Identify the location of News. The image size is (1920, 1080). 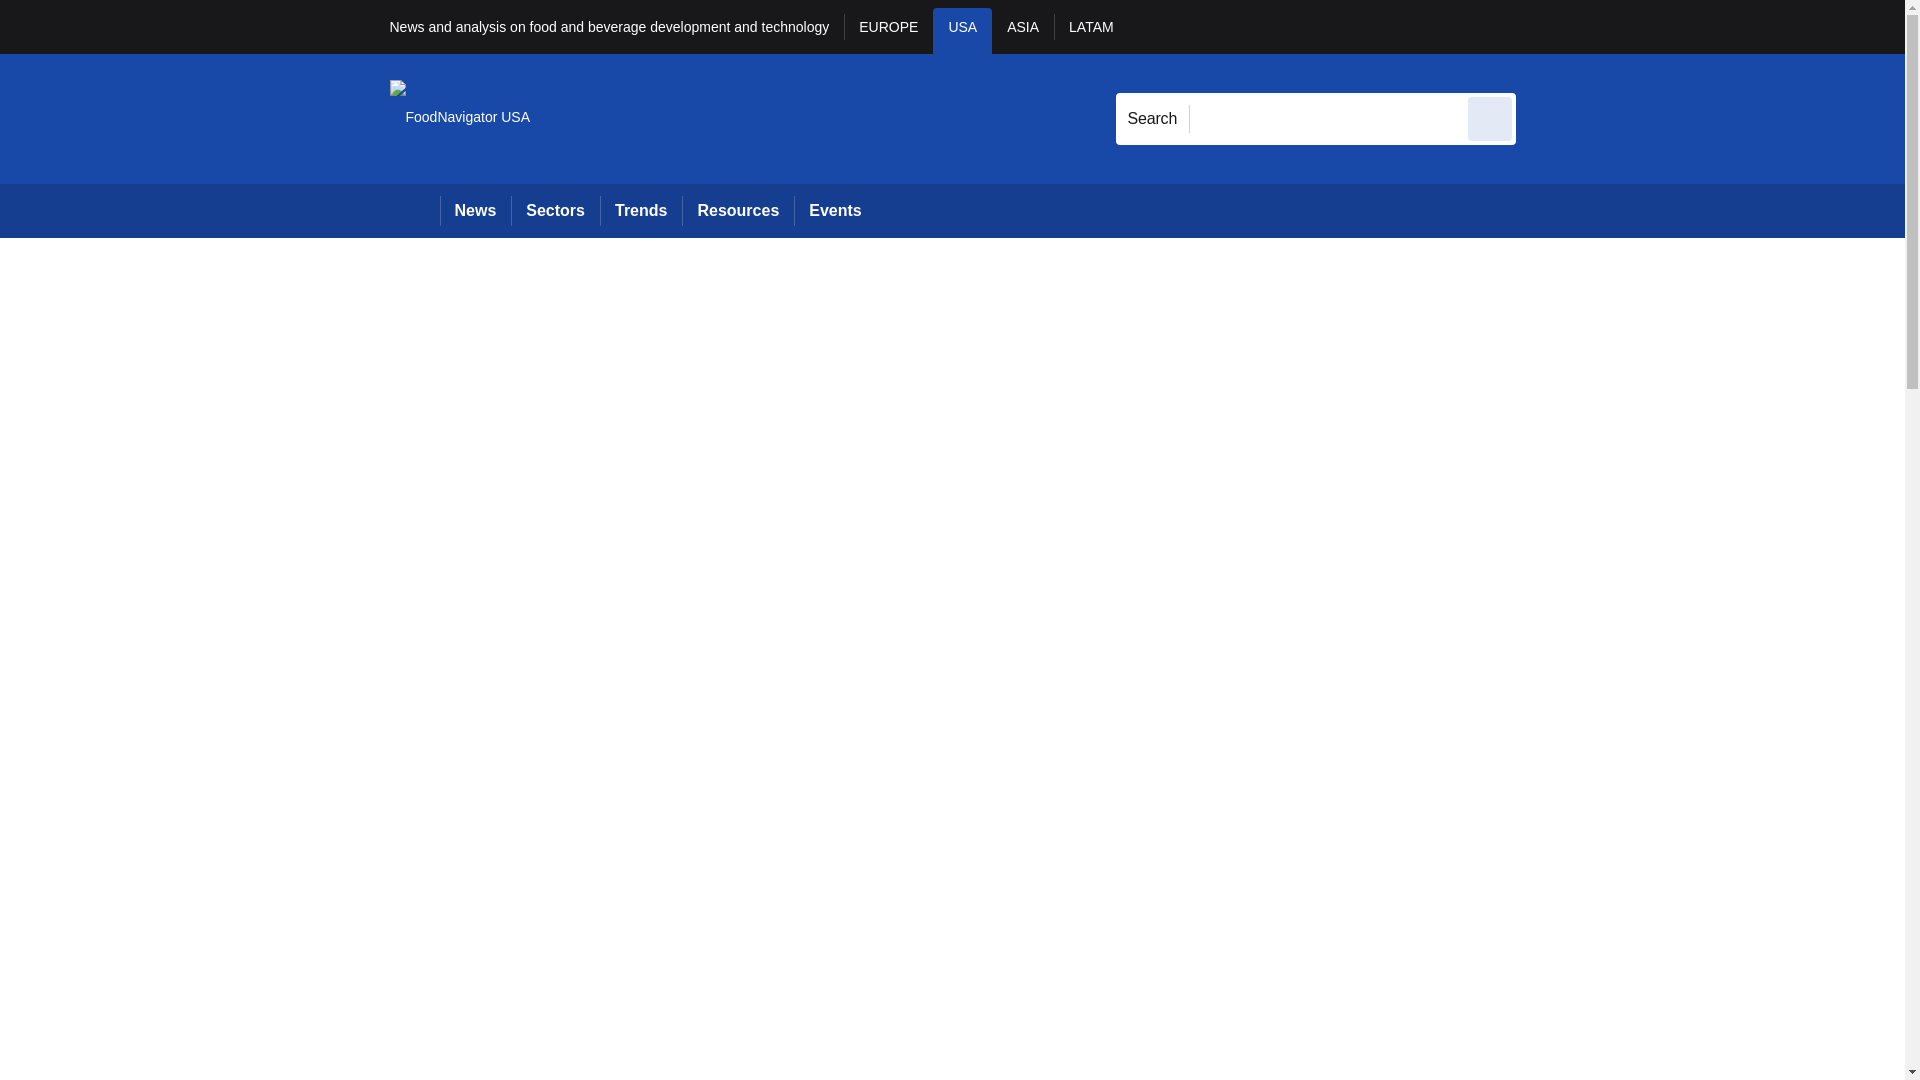
(476, 210).